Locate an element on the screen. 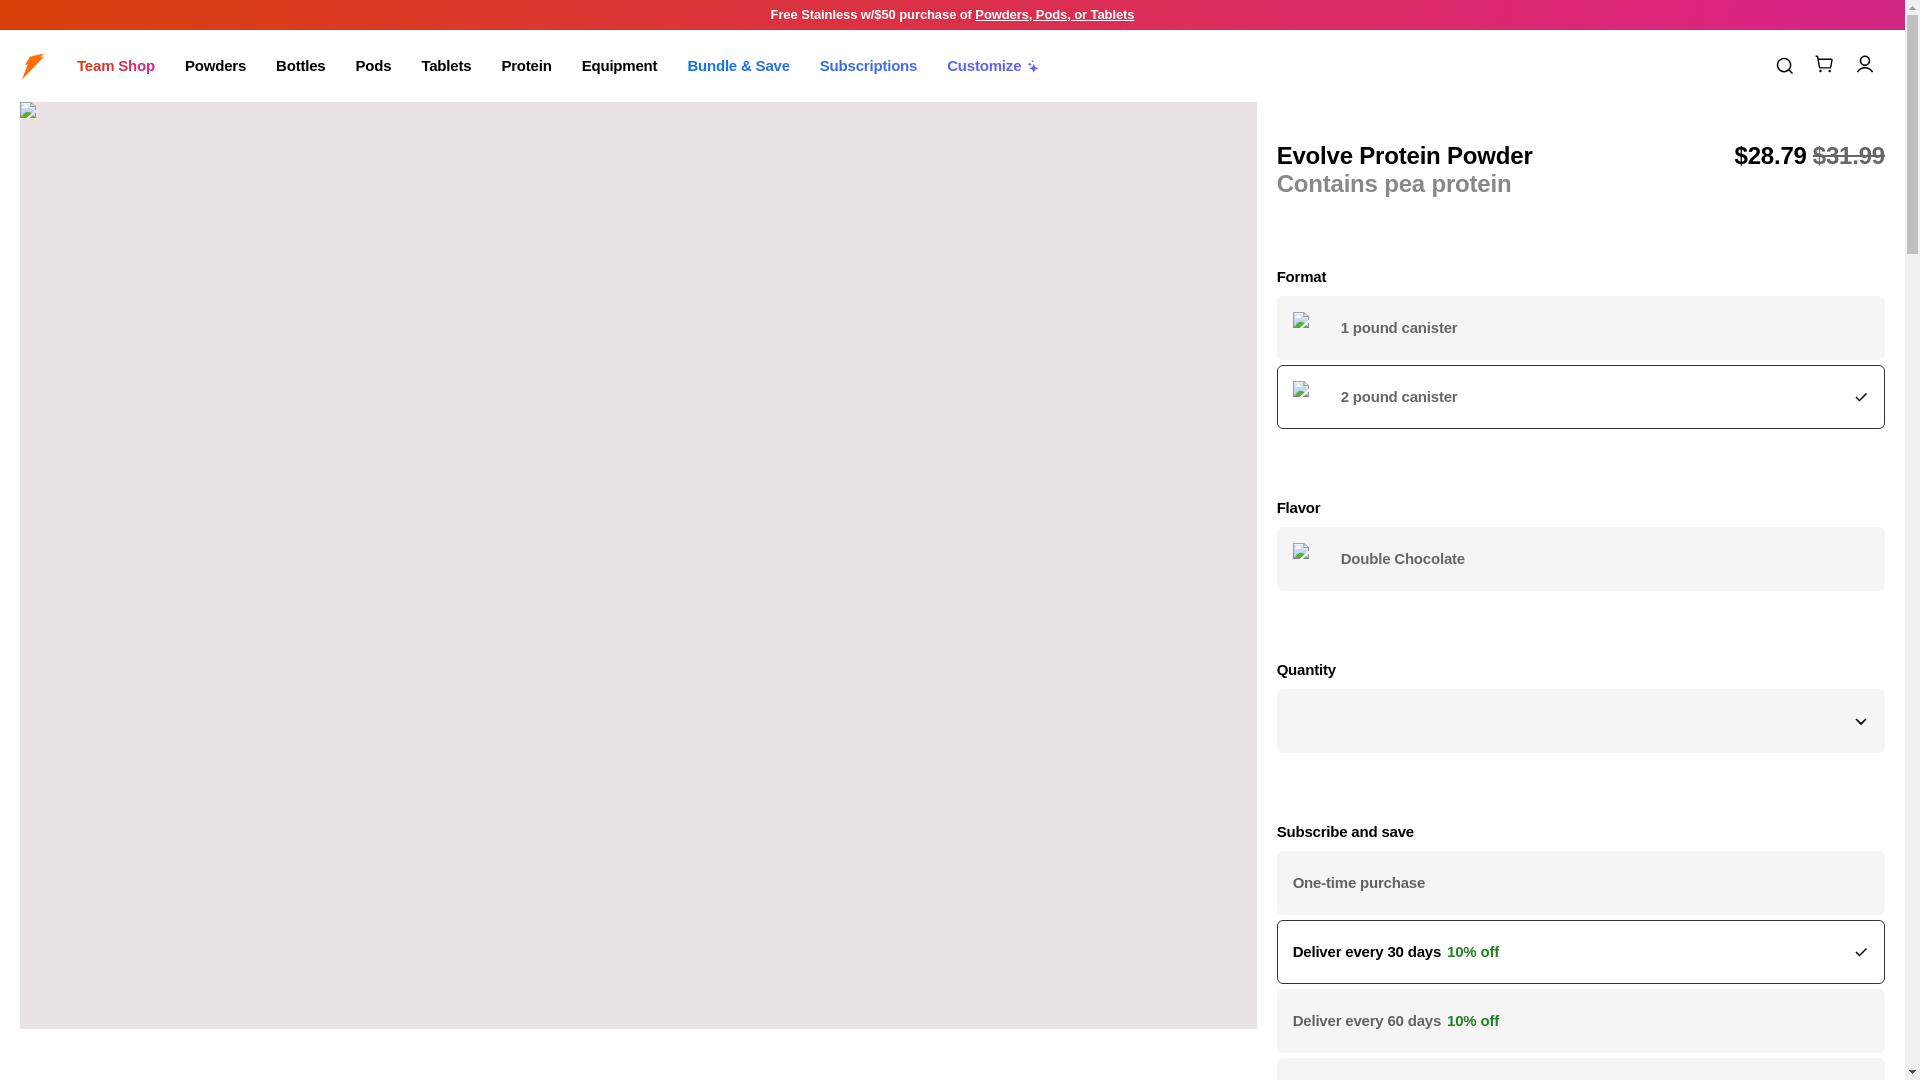  Equipment is located at coordinates (620, 66).